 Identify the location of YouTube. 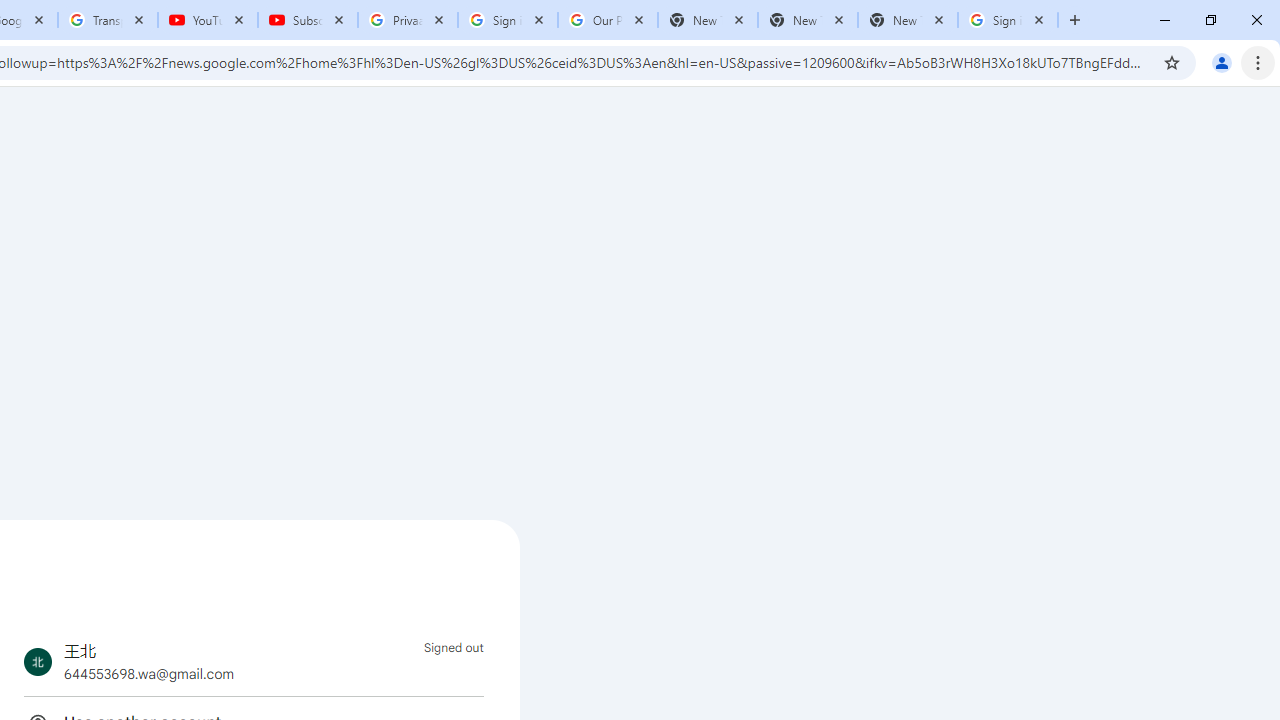
(208, 20).